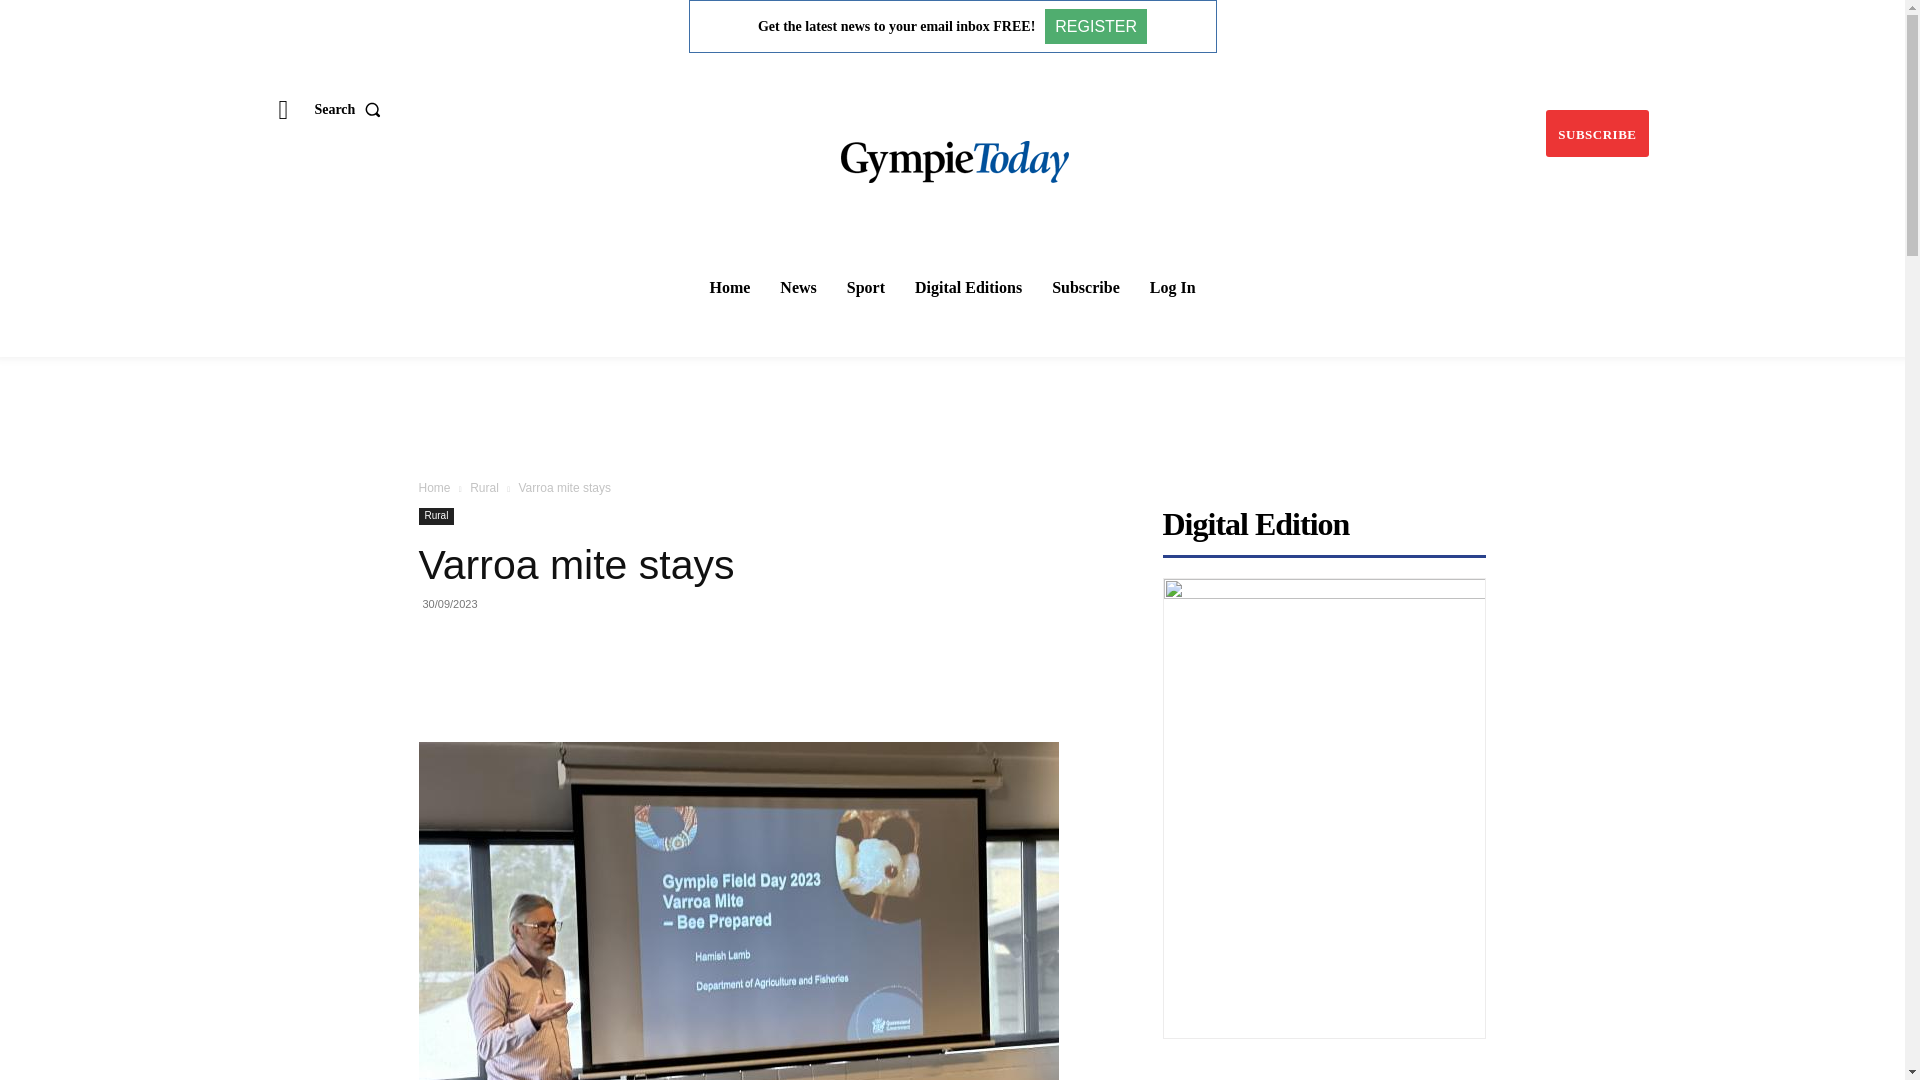 The image size is (1920, 1080). I want to click on Subscribe, so click(1596, 133).